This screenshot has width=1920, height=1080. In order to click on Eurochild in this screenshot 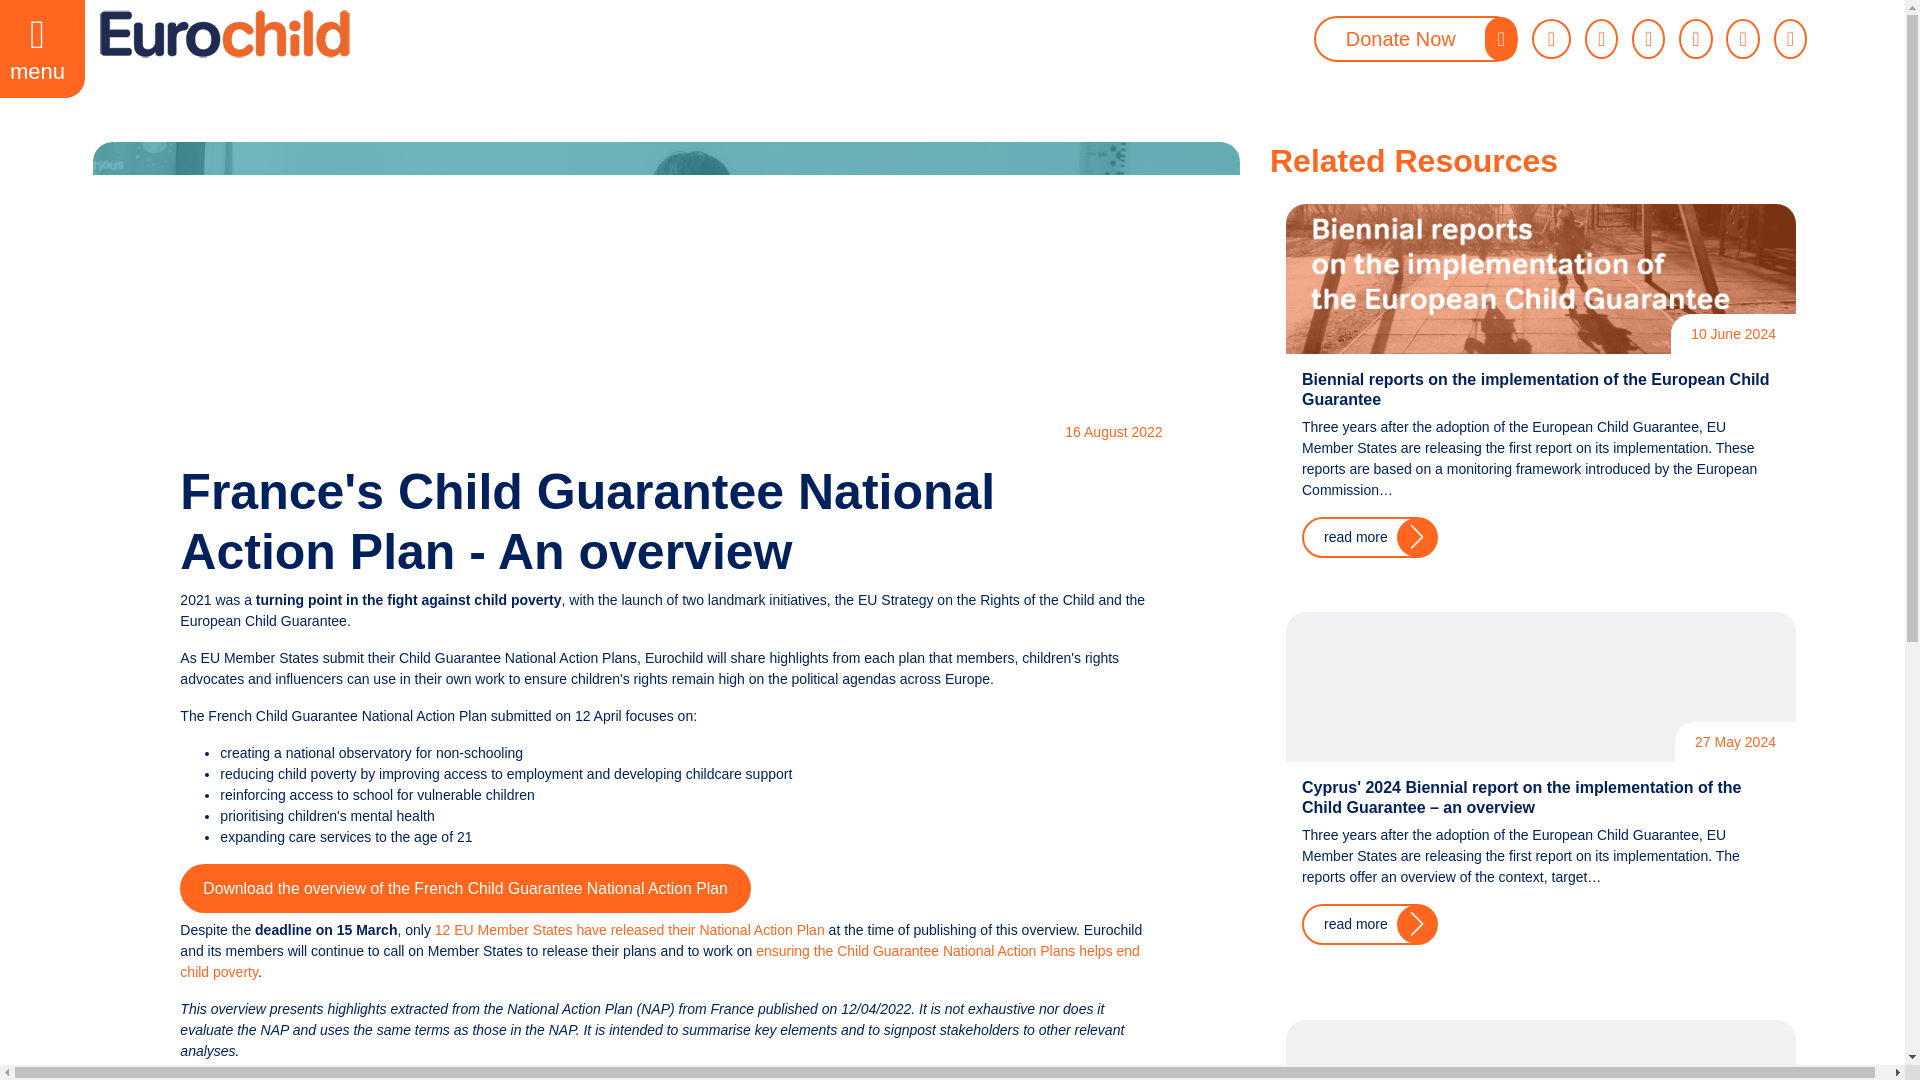, I will do `click(224, 34)`.